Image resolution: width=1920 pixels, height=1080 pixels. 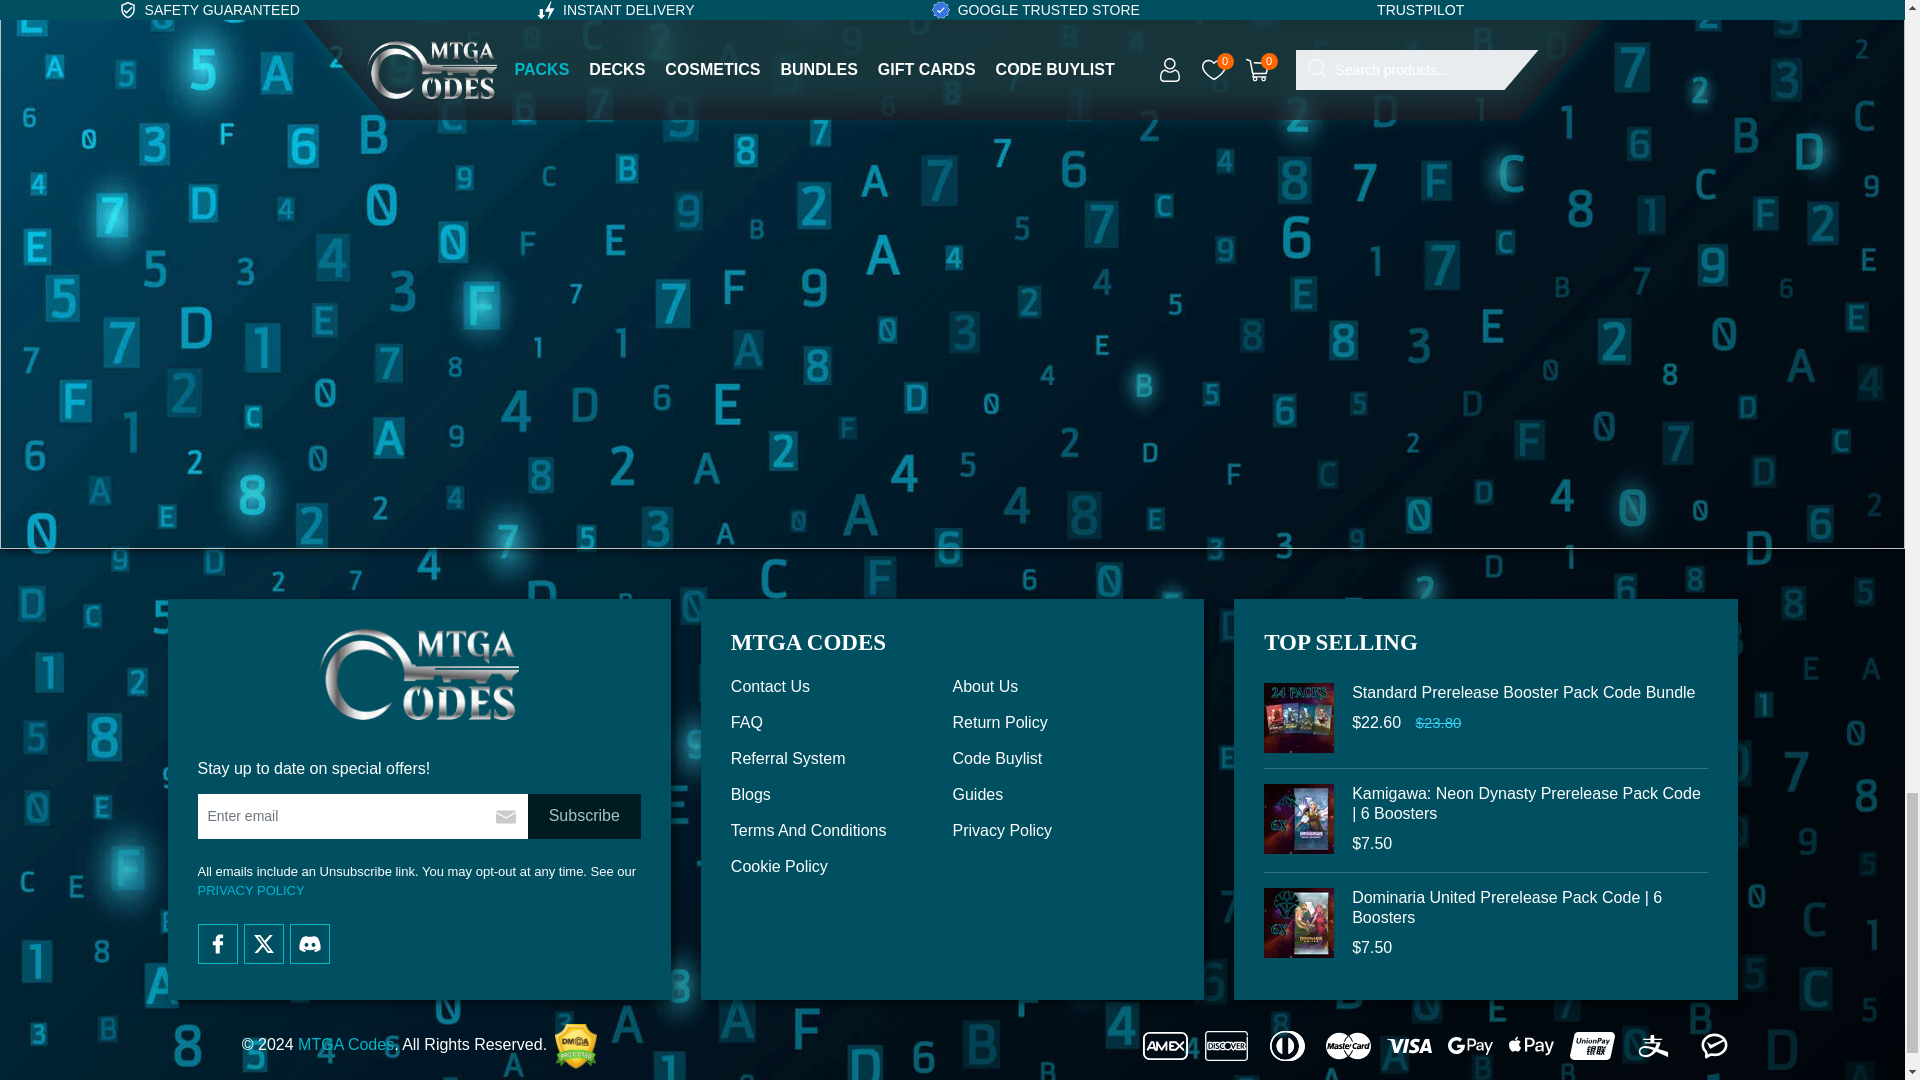 What do you see at coordinates (1714, 1046) in the screenshot?
I see `Wechat Pay ` at bounding box center [1714, 1046].